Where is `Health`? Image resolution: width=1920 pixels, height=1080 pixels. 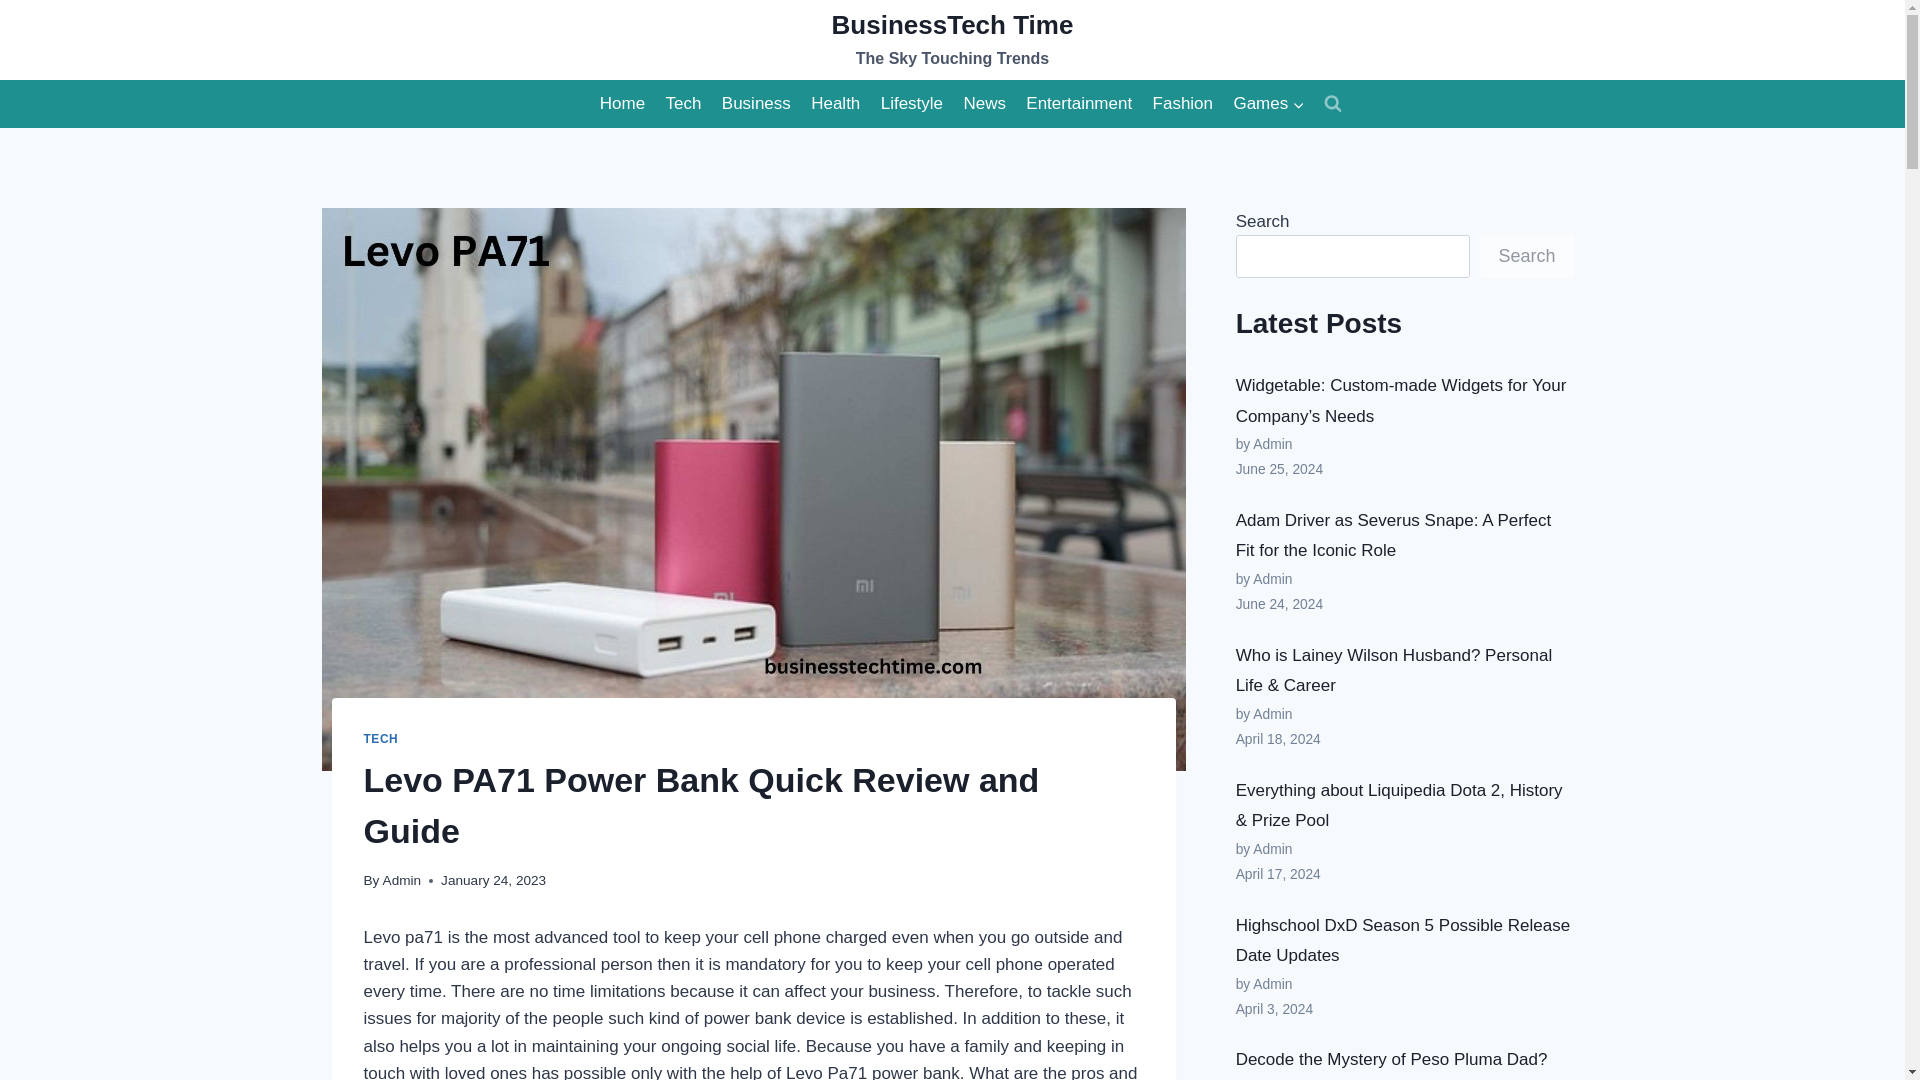 Health is located at coordinates (836, 104).